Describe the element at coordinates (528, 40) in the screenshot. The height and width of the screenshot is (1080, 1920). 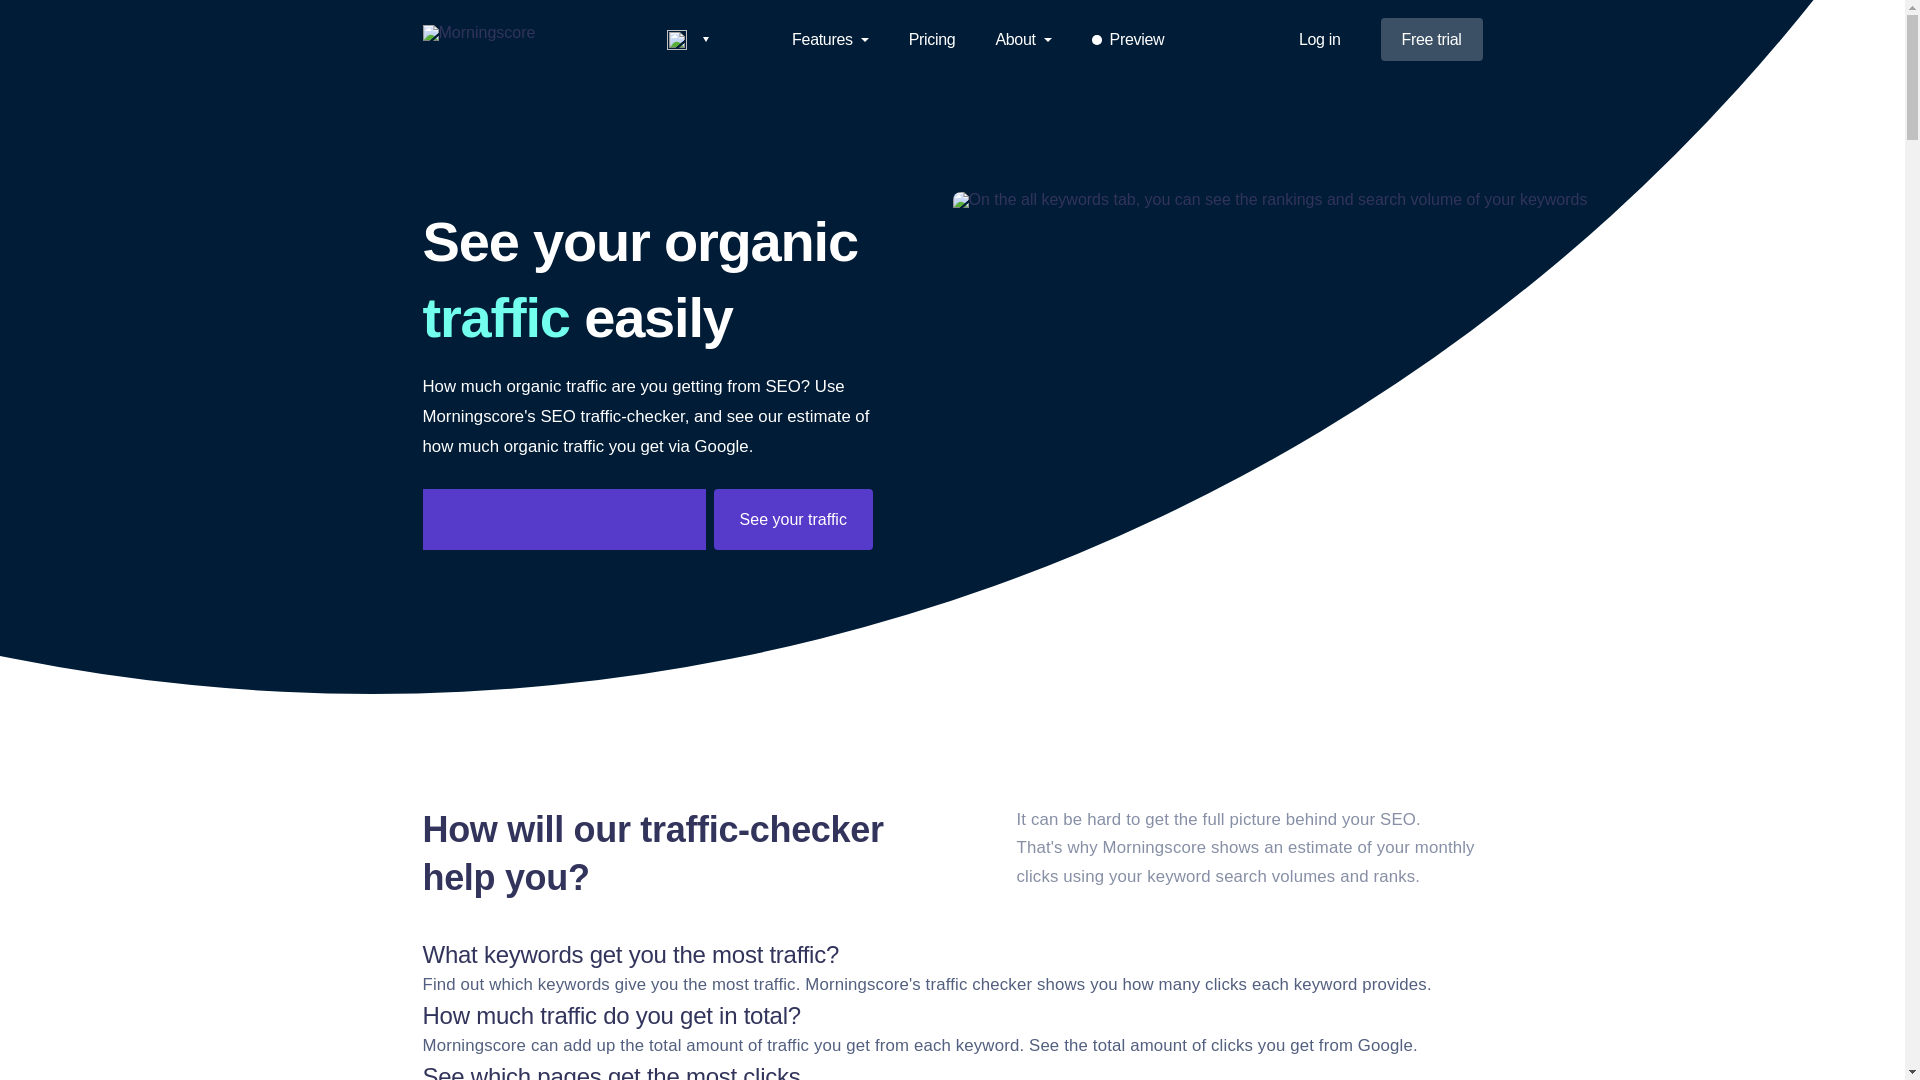
I see `Morningscore - SEO made simple` at that location.